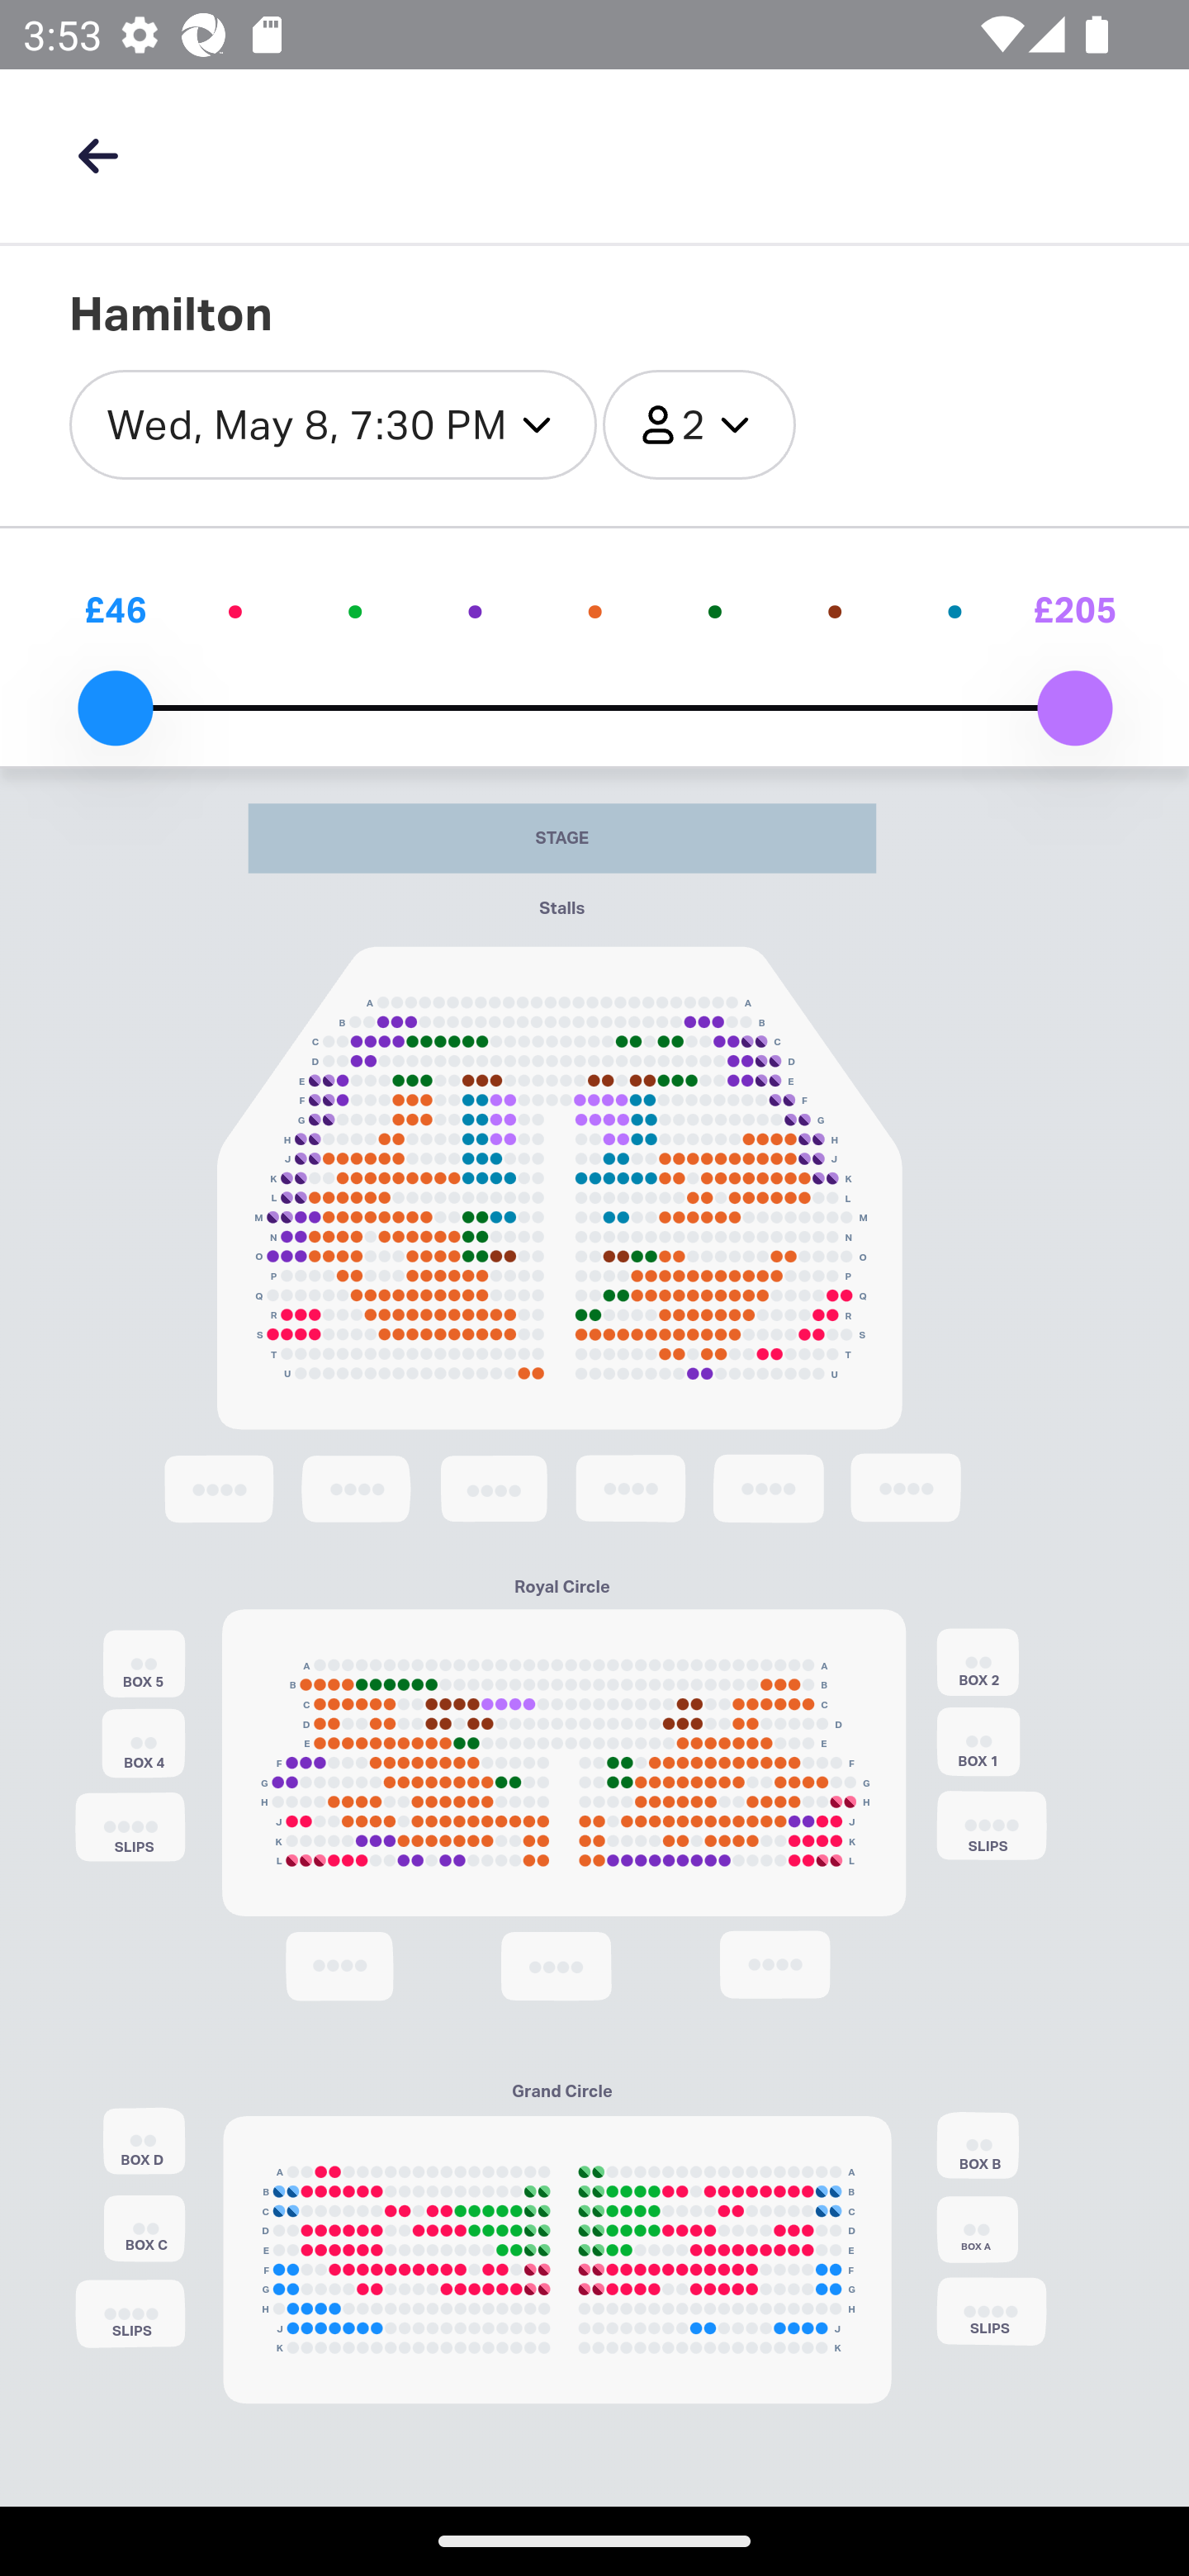 The image size is (1189, 2576). What do you see at coordinates (1073, 609) in the screenshot?
I see `£205` at bounding box center [1073, 609].